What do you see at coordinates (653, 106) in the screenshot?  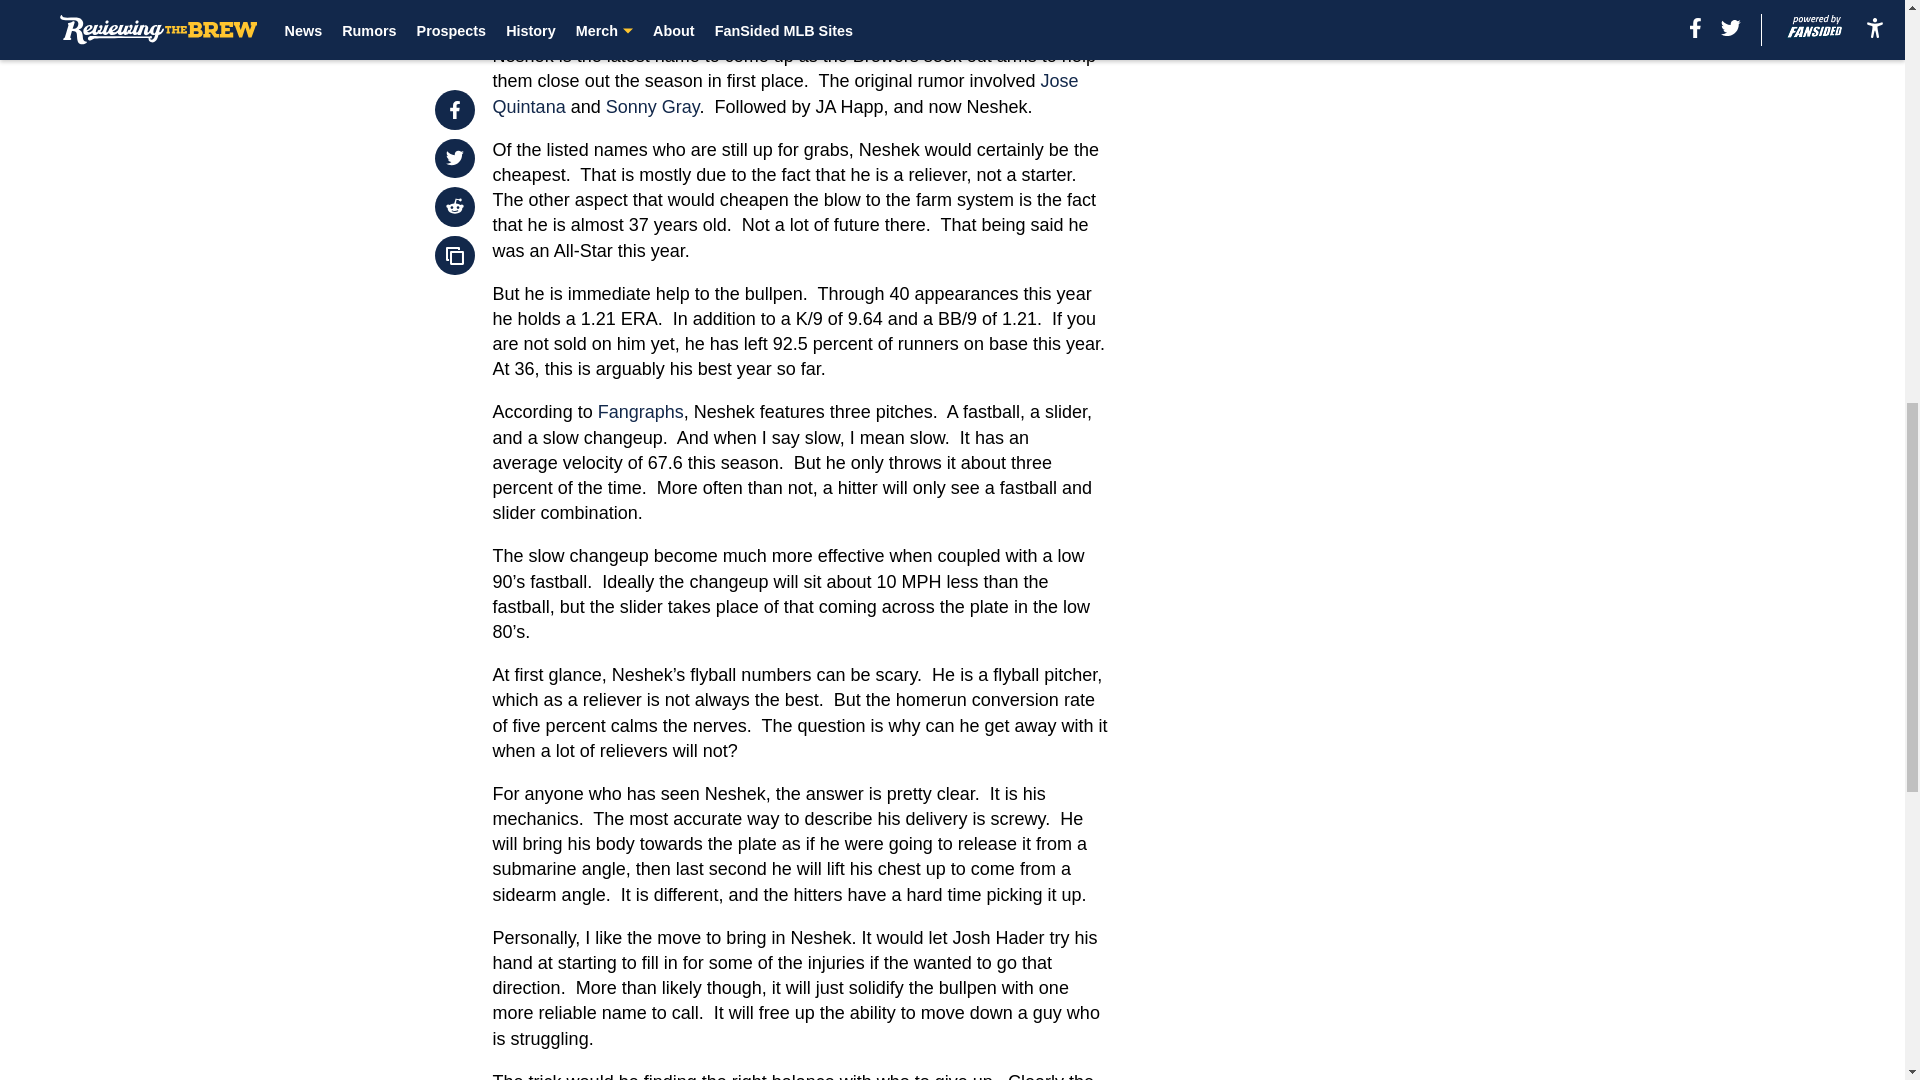 I see `Sonny Gray` at bounding box center [653, 106].